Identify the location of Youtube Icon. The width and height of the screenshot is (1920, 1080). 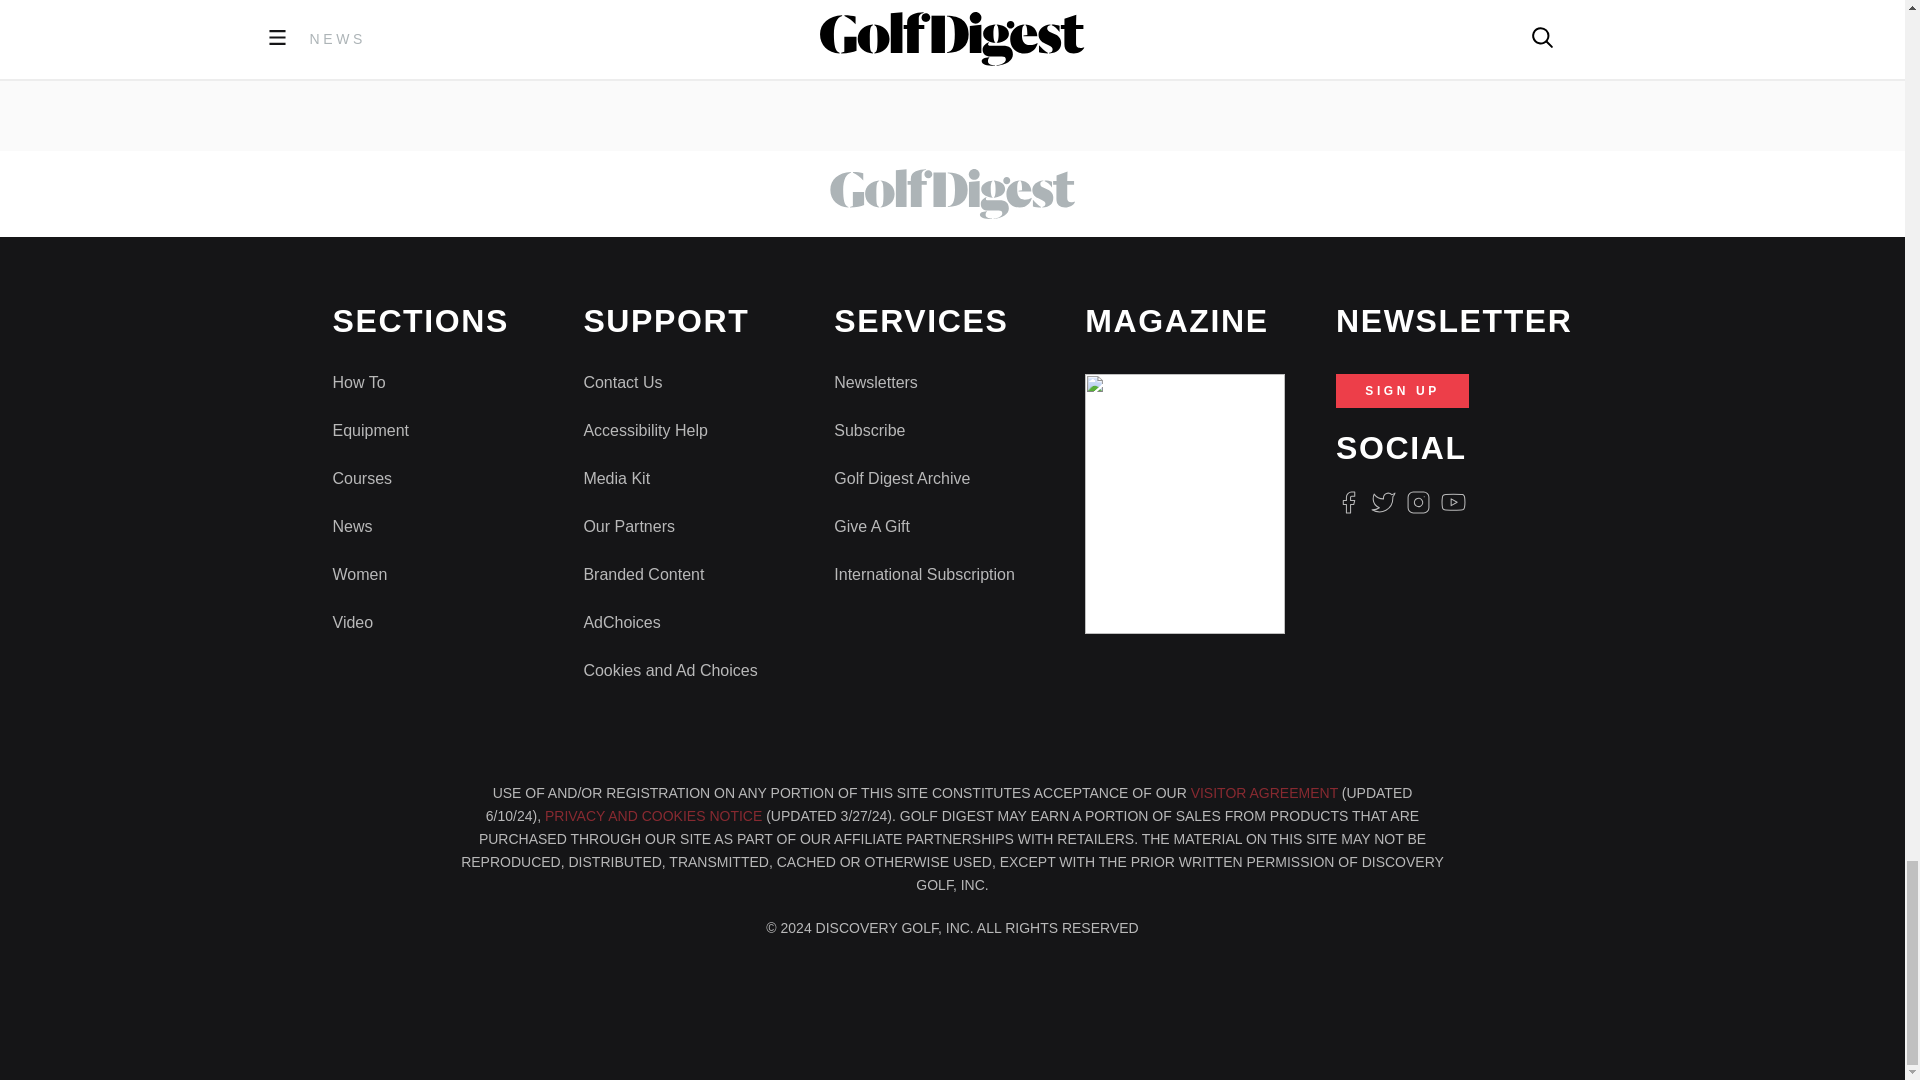
(1454, 502).